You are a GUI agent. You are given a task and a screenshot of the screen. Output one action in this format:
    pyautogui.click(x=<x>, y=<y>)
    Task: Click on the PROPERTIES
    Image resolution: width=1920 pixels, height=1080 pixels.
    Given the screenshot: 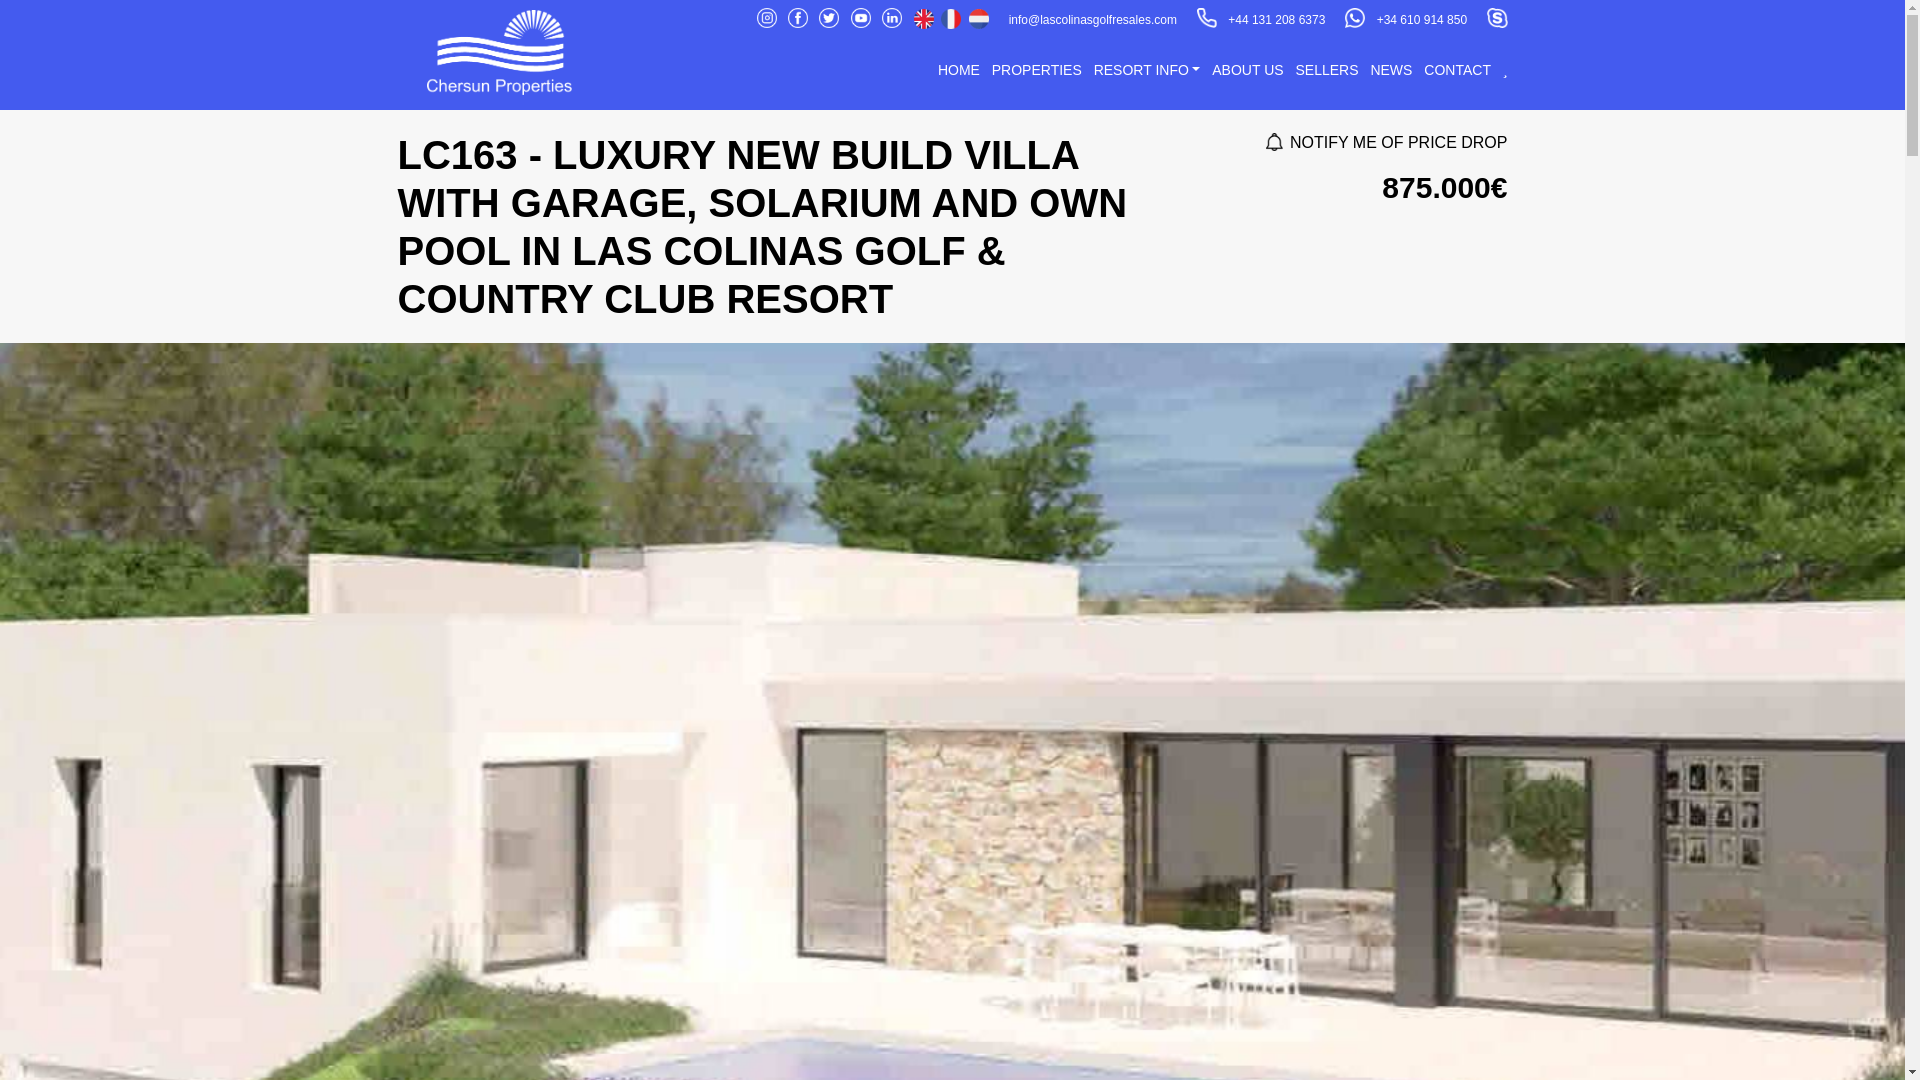 What is the action you would take?
    pyautogui.click(x=1037, y=69)
    